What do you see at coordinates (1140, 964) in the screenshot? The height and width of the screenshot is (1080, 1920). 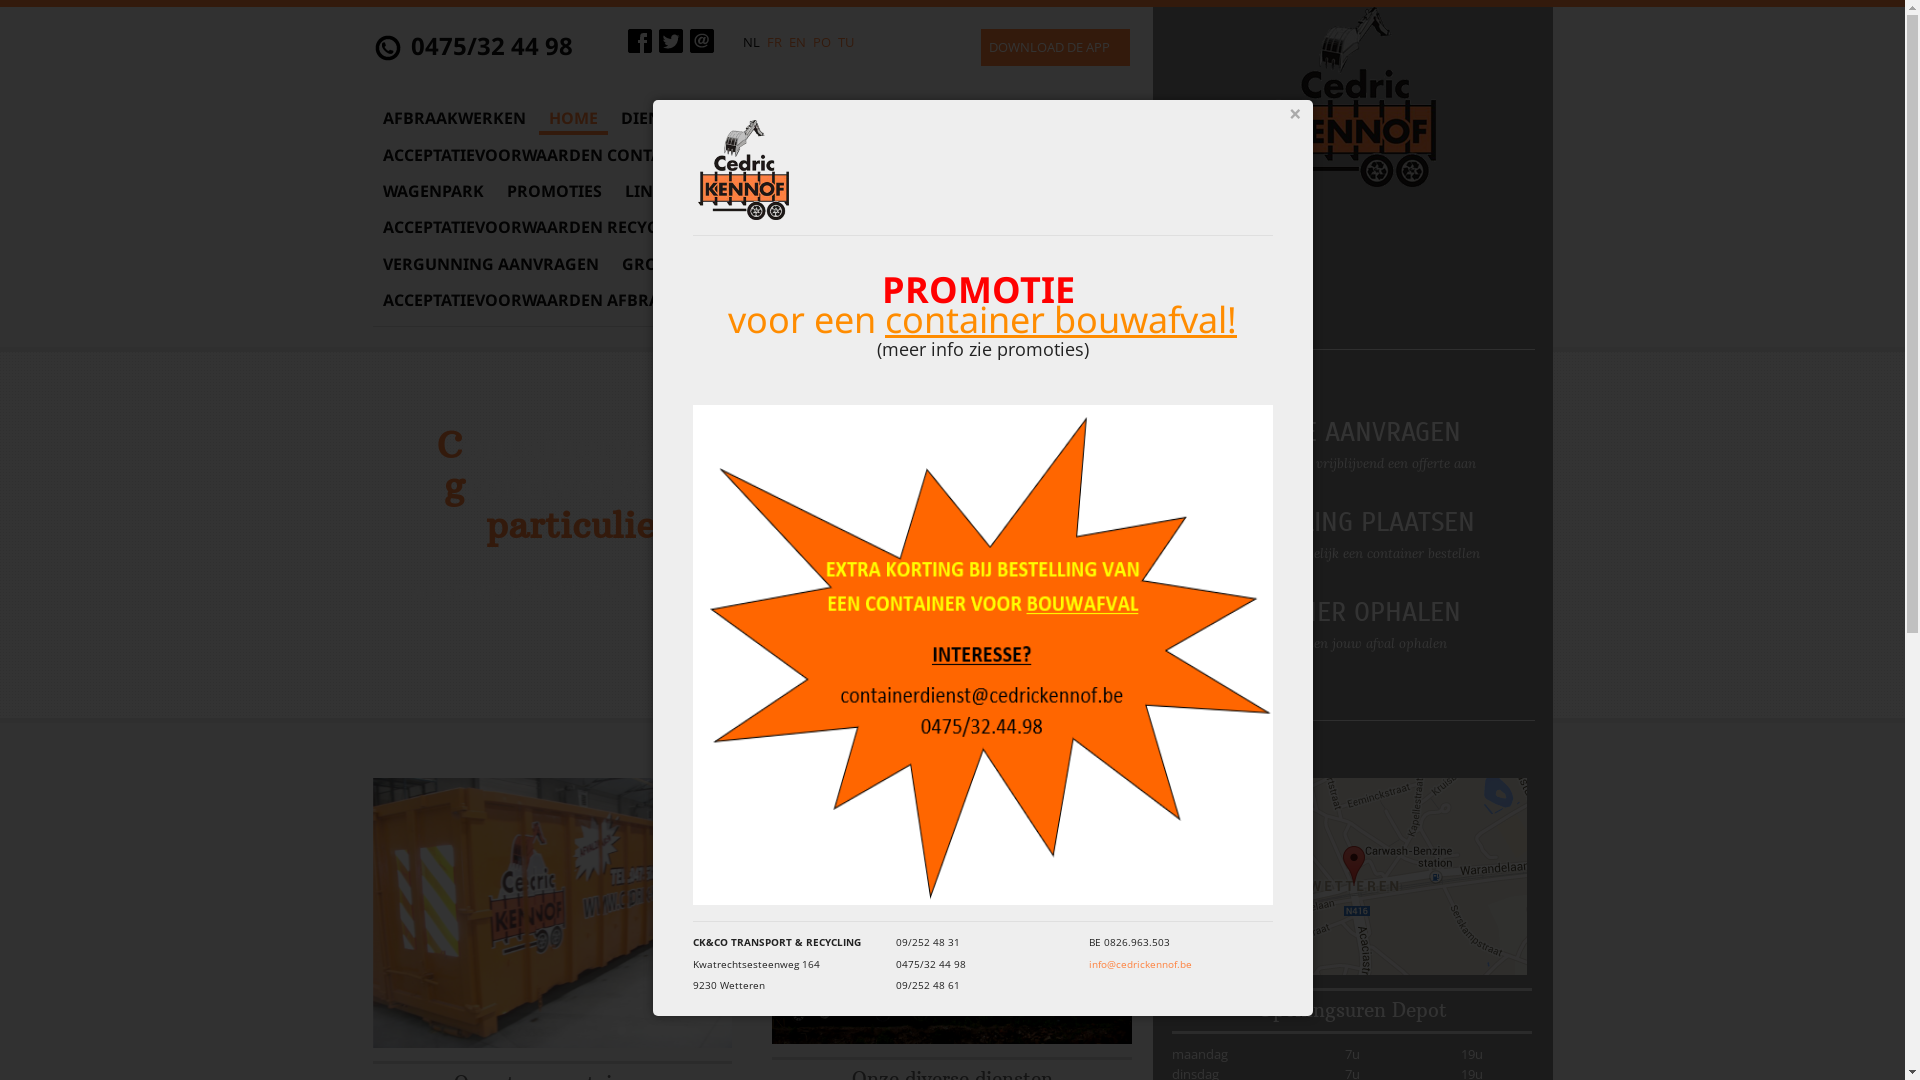 I see `info@cedrickennof.be` at bounding box center [1140, 964].